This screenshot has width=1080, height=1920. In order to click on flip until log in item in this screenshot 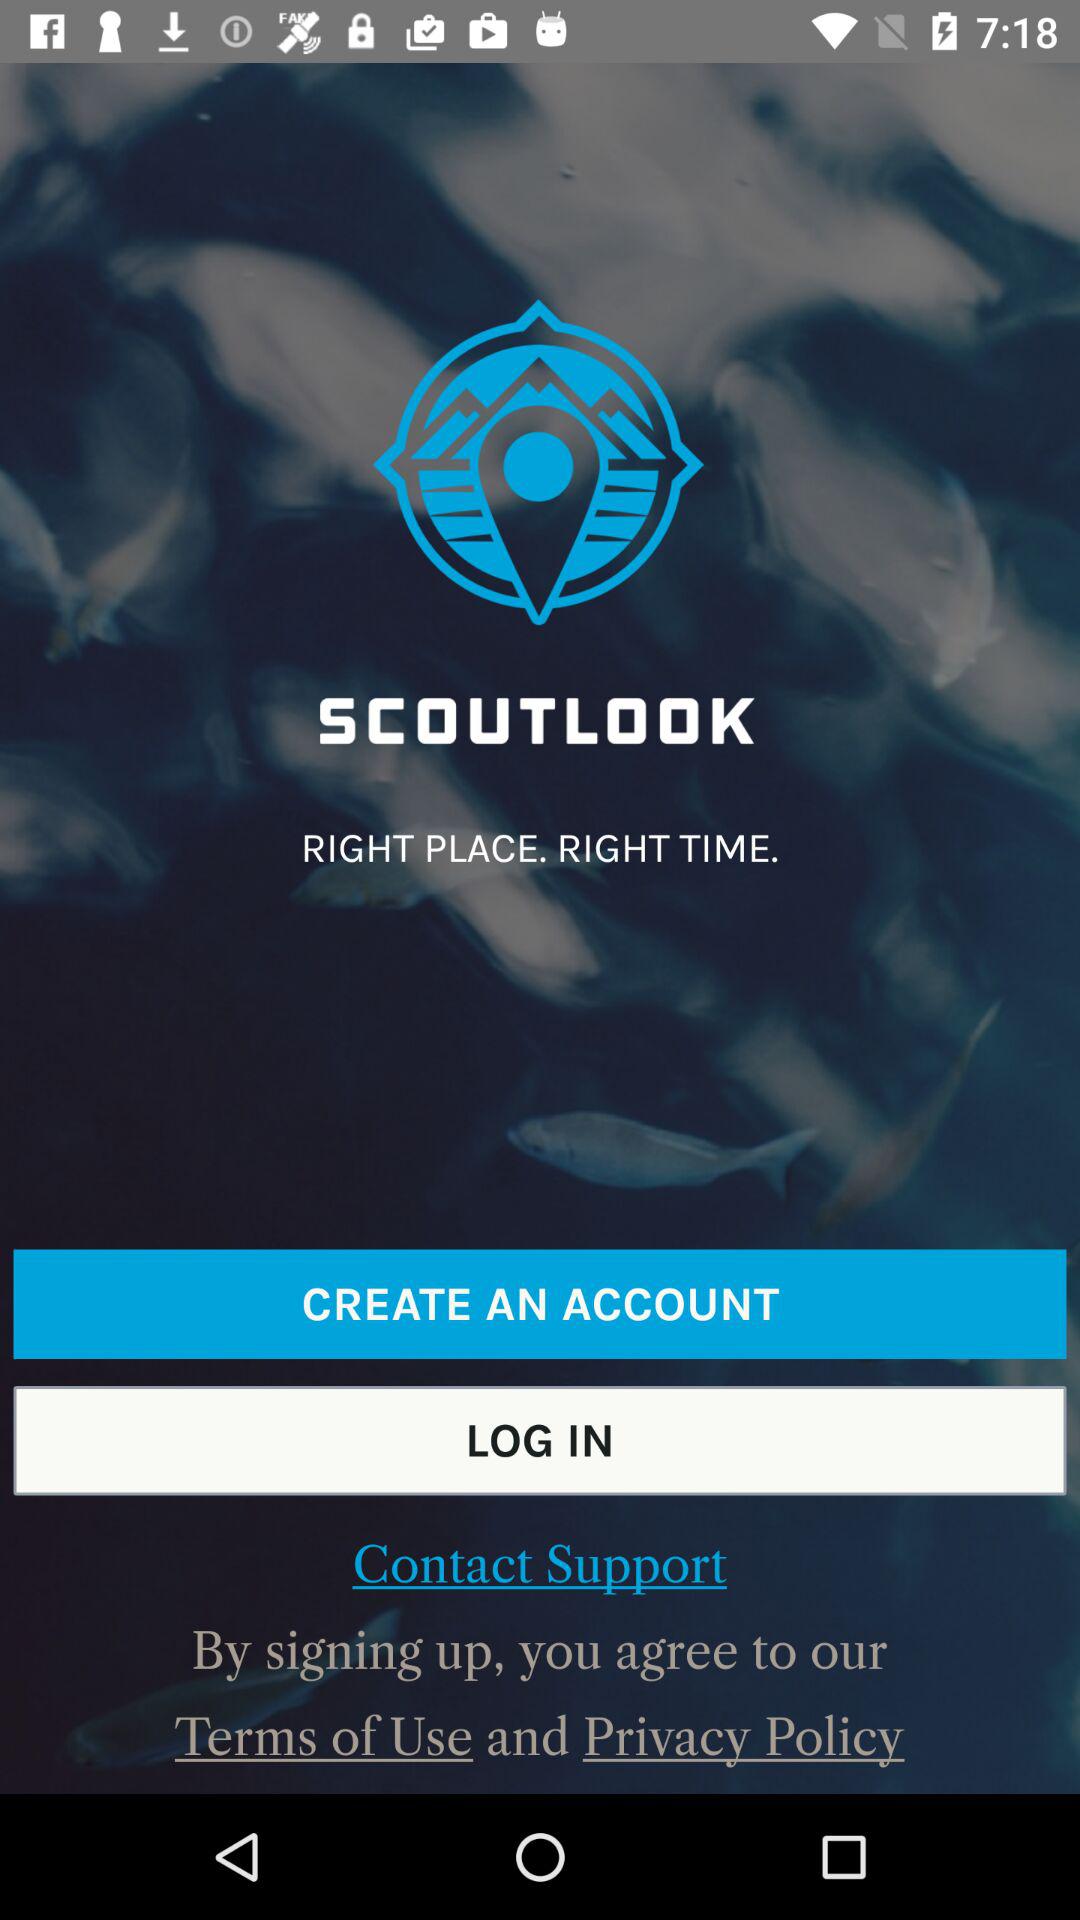, I will do `click(540, 1440)`.